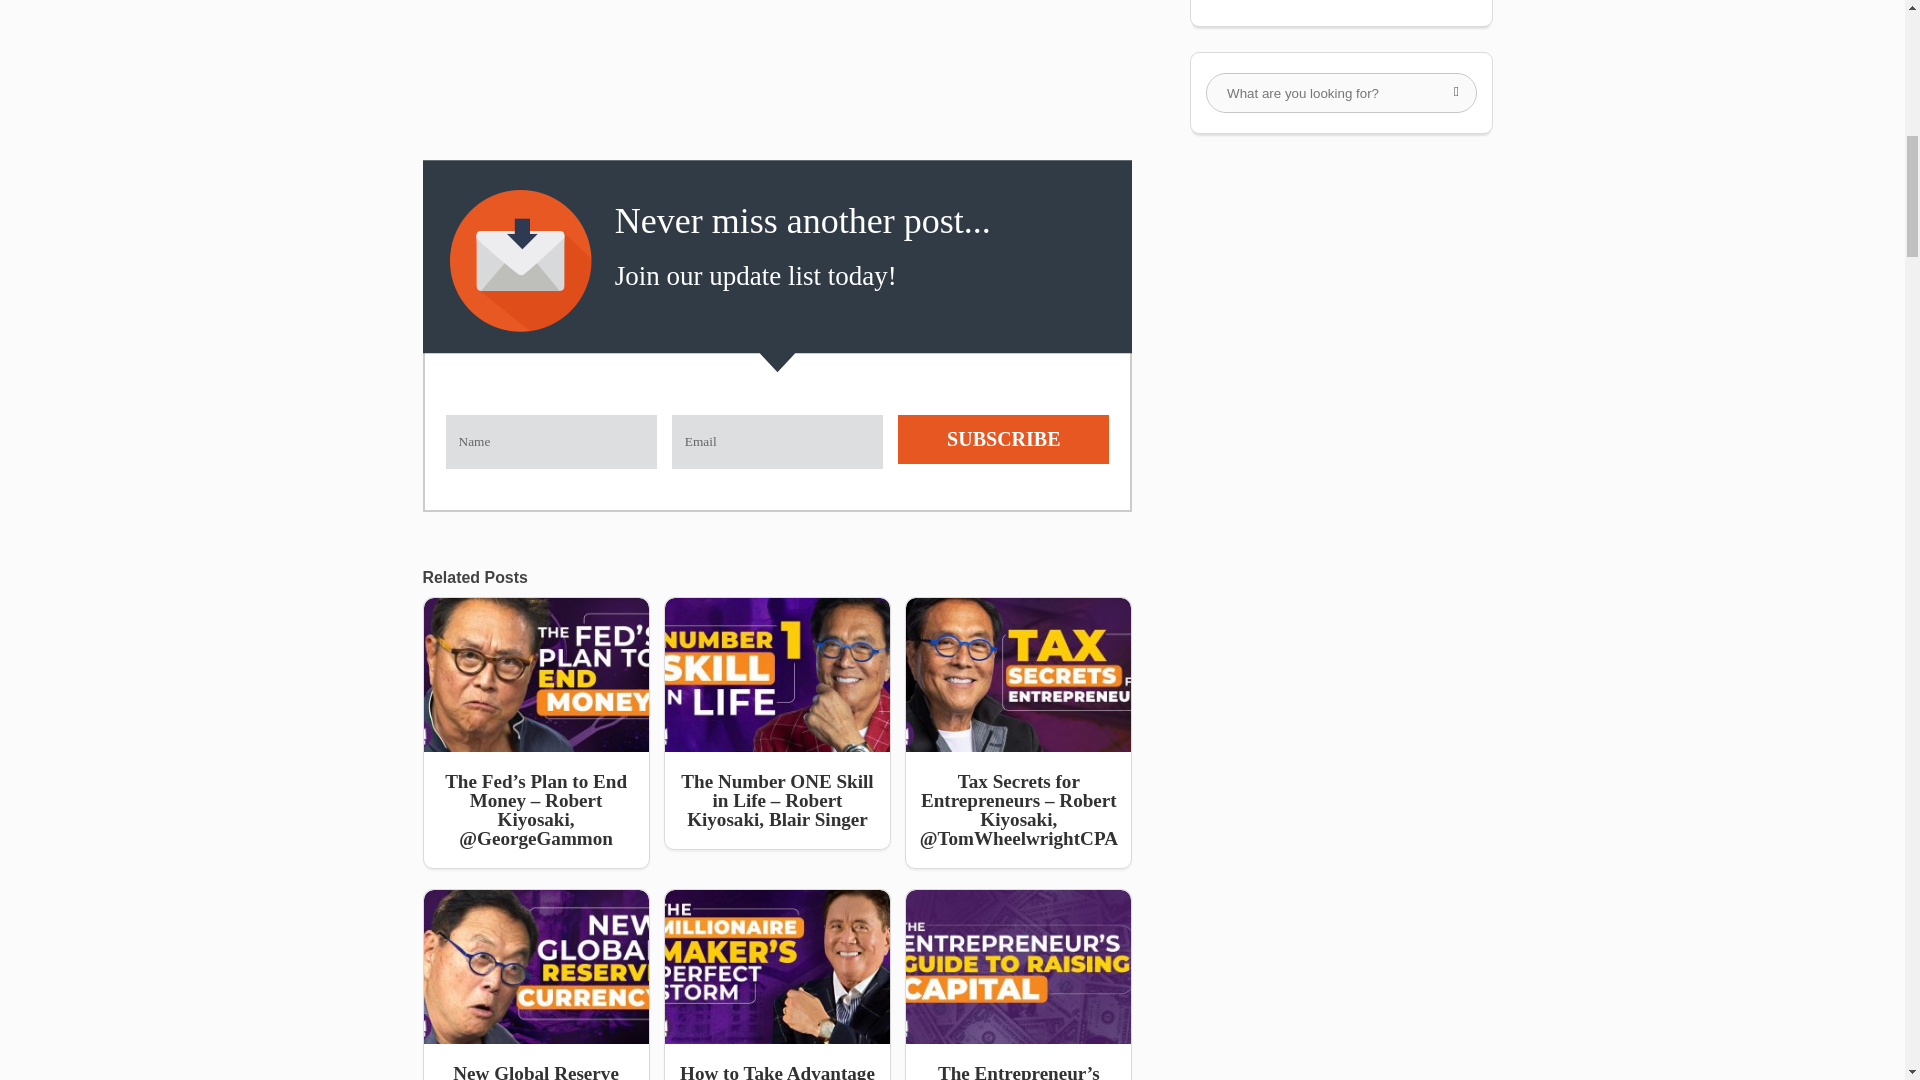 The image size is (1920, 1080). What do you see at coordinates (1004, 439) in the screenshot?
I see `SUBSCRIBE` at bounding box center [1004, 439].